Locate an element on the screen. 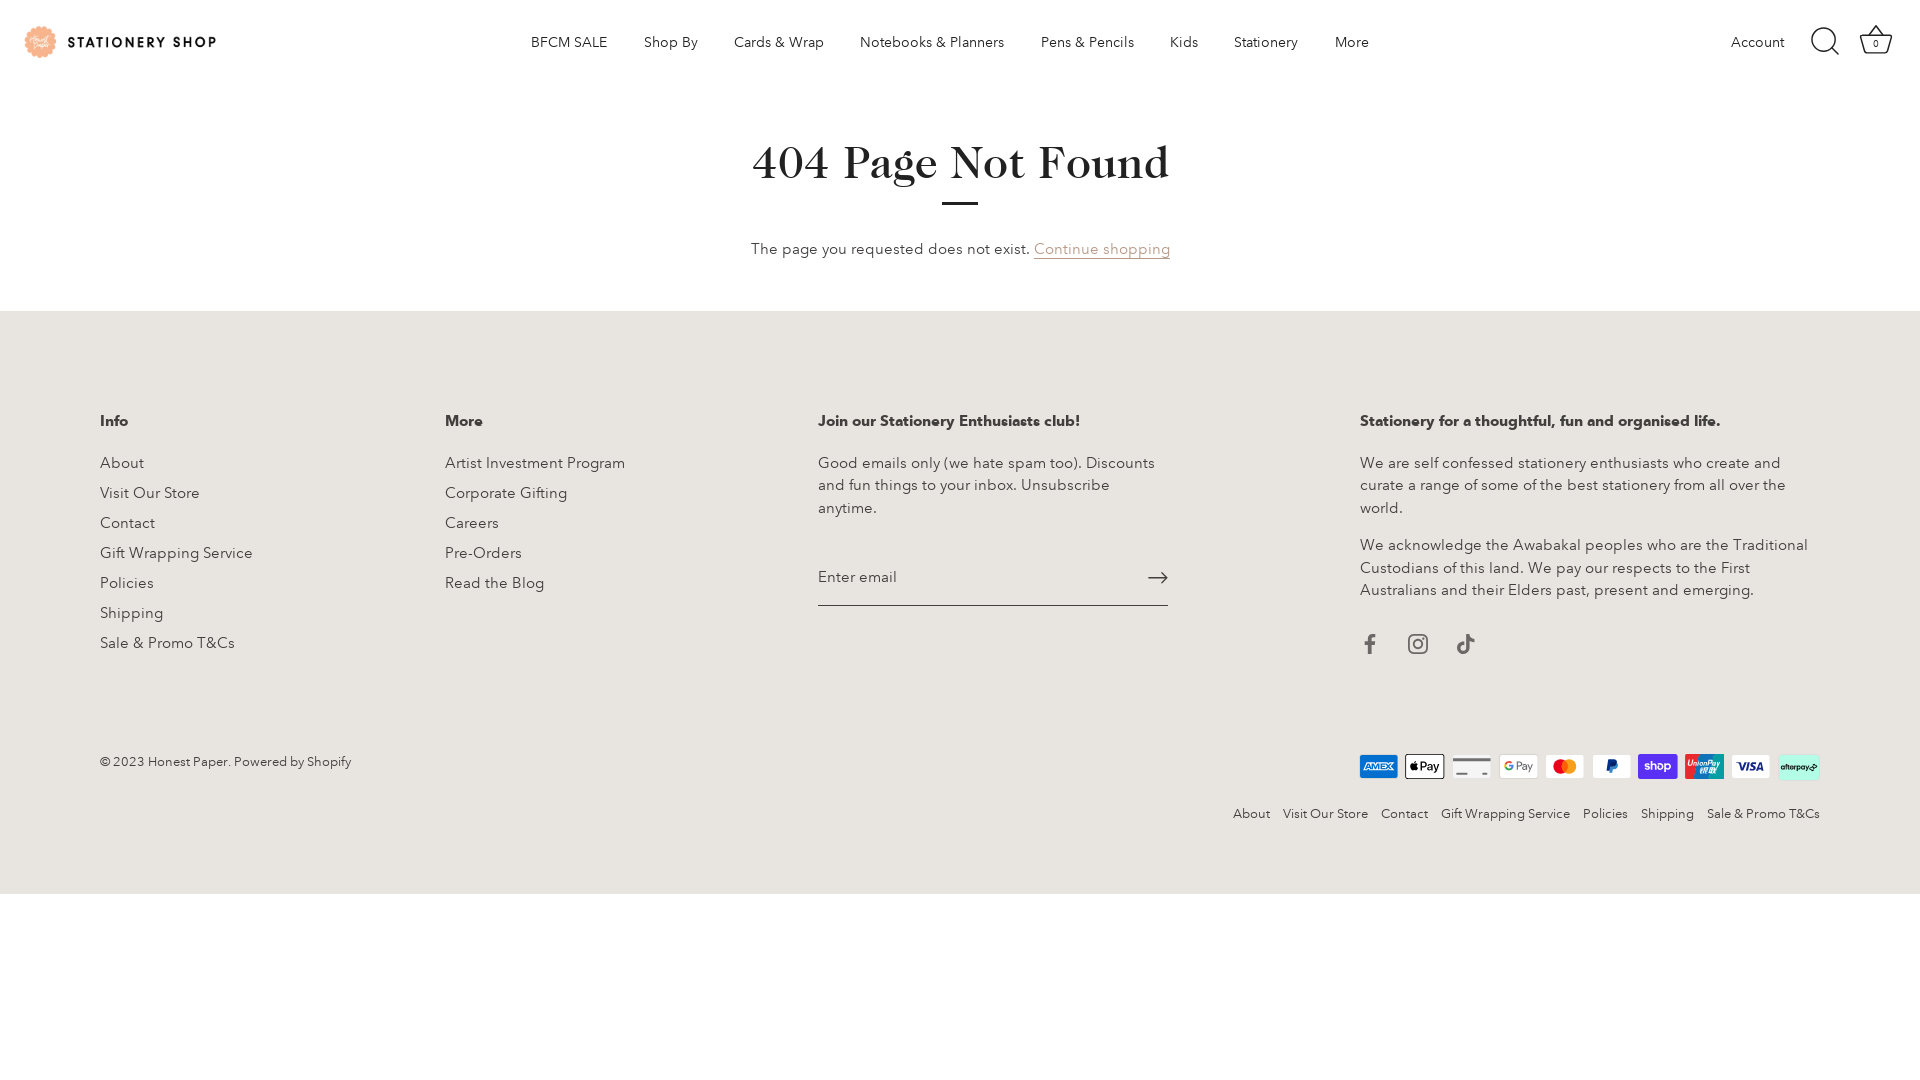 This screenshot has height=1080, width=1920. Shipping is located at coordinates (132, 613).